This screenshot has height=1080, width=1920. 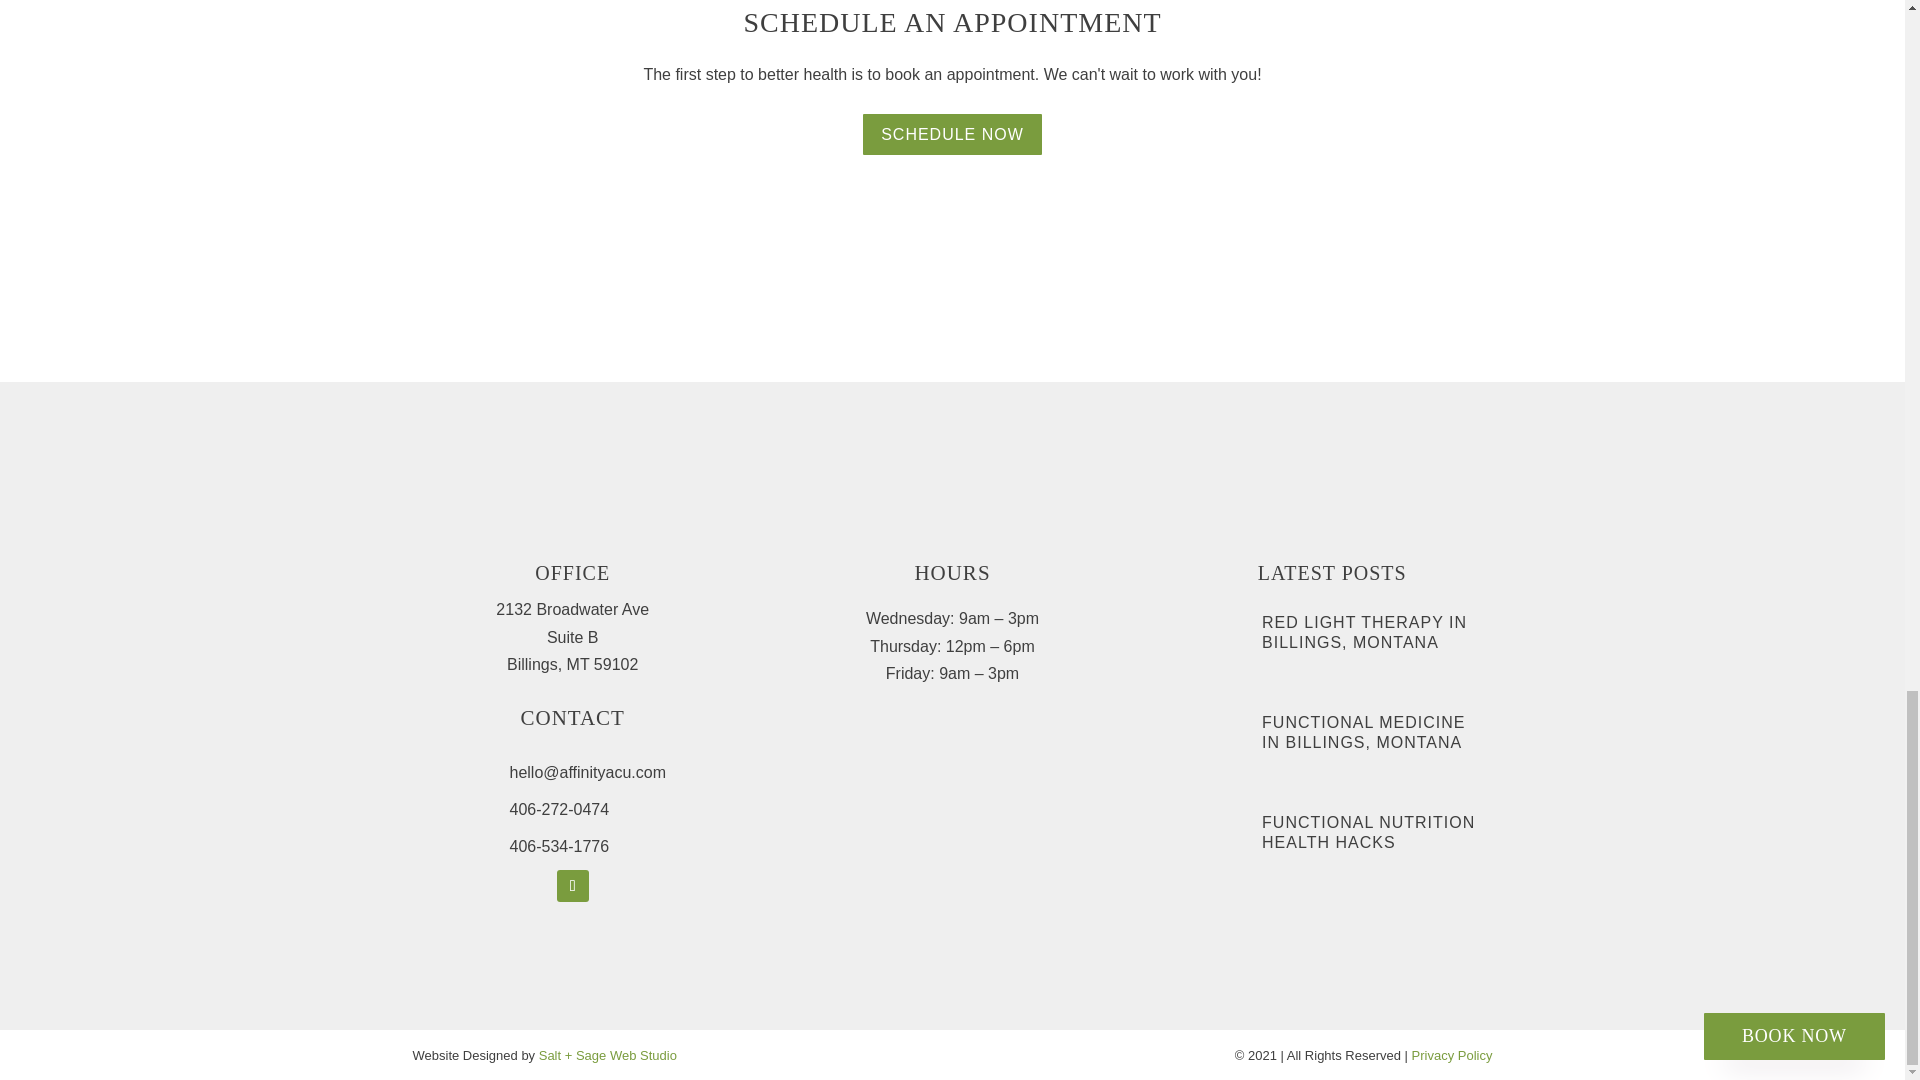 What do you see at coordinates (1452, 1054) in the screenshot?
I see `Privacy Policy` at bounding box center [1452, 1054].